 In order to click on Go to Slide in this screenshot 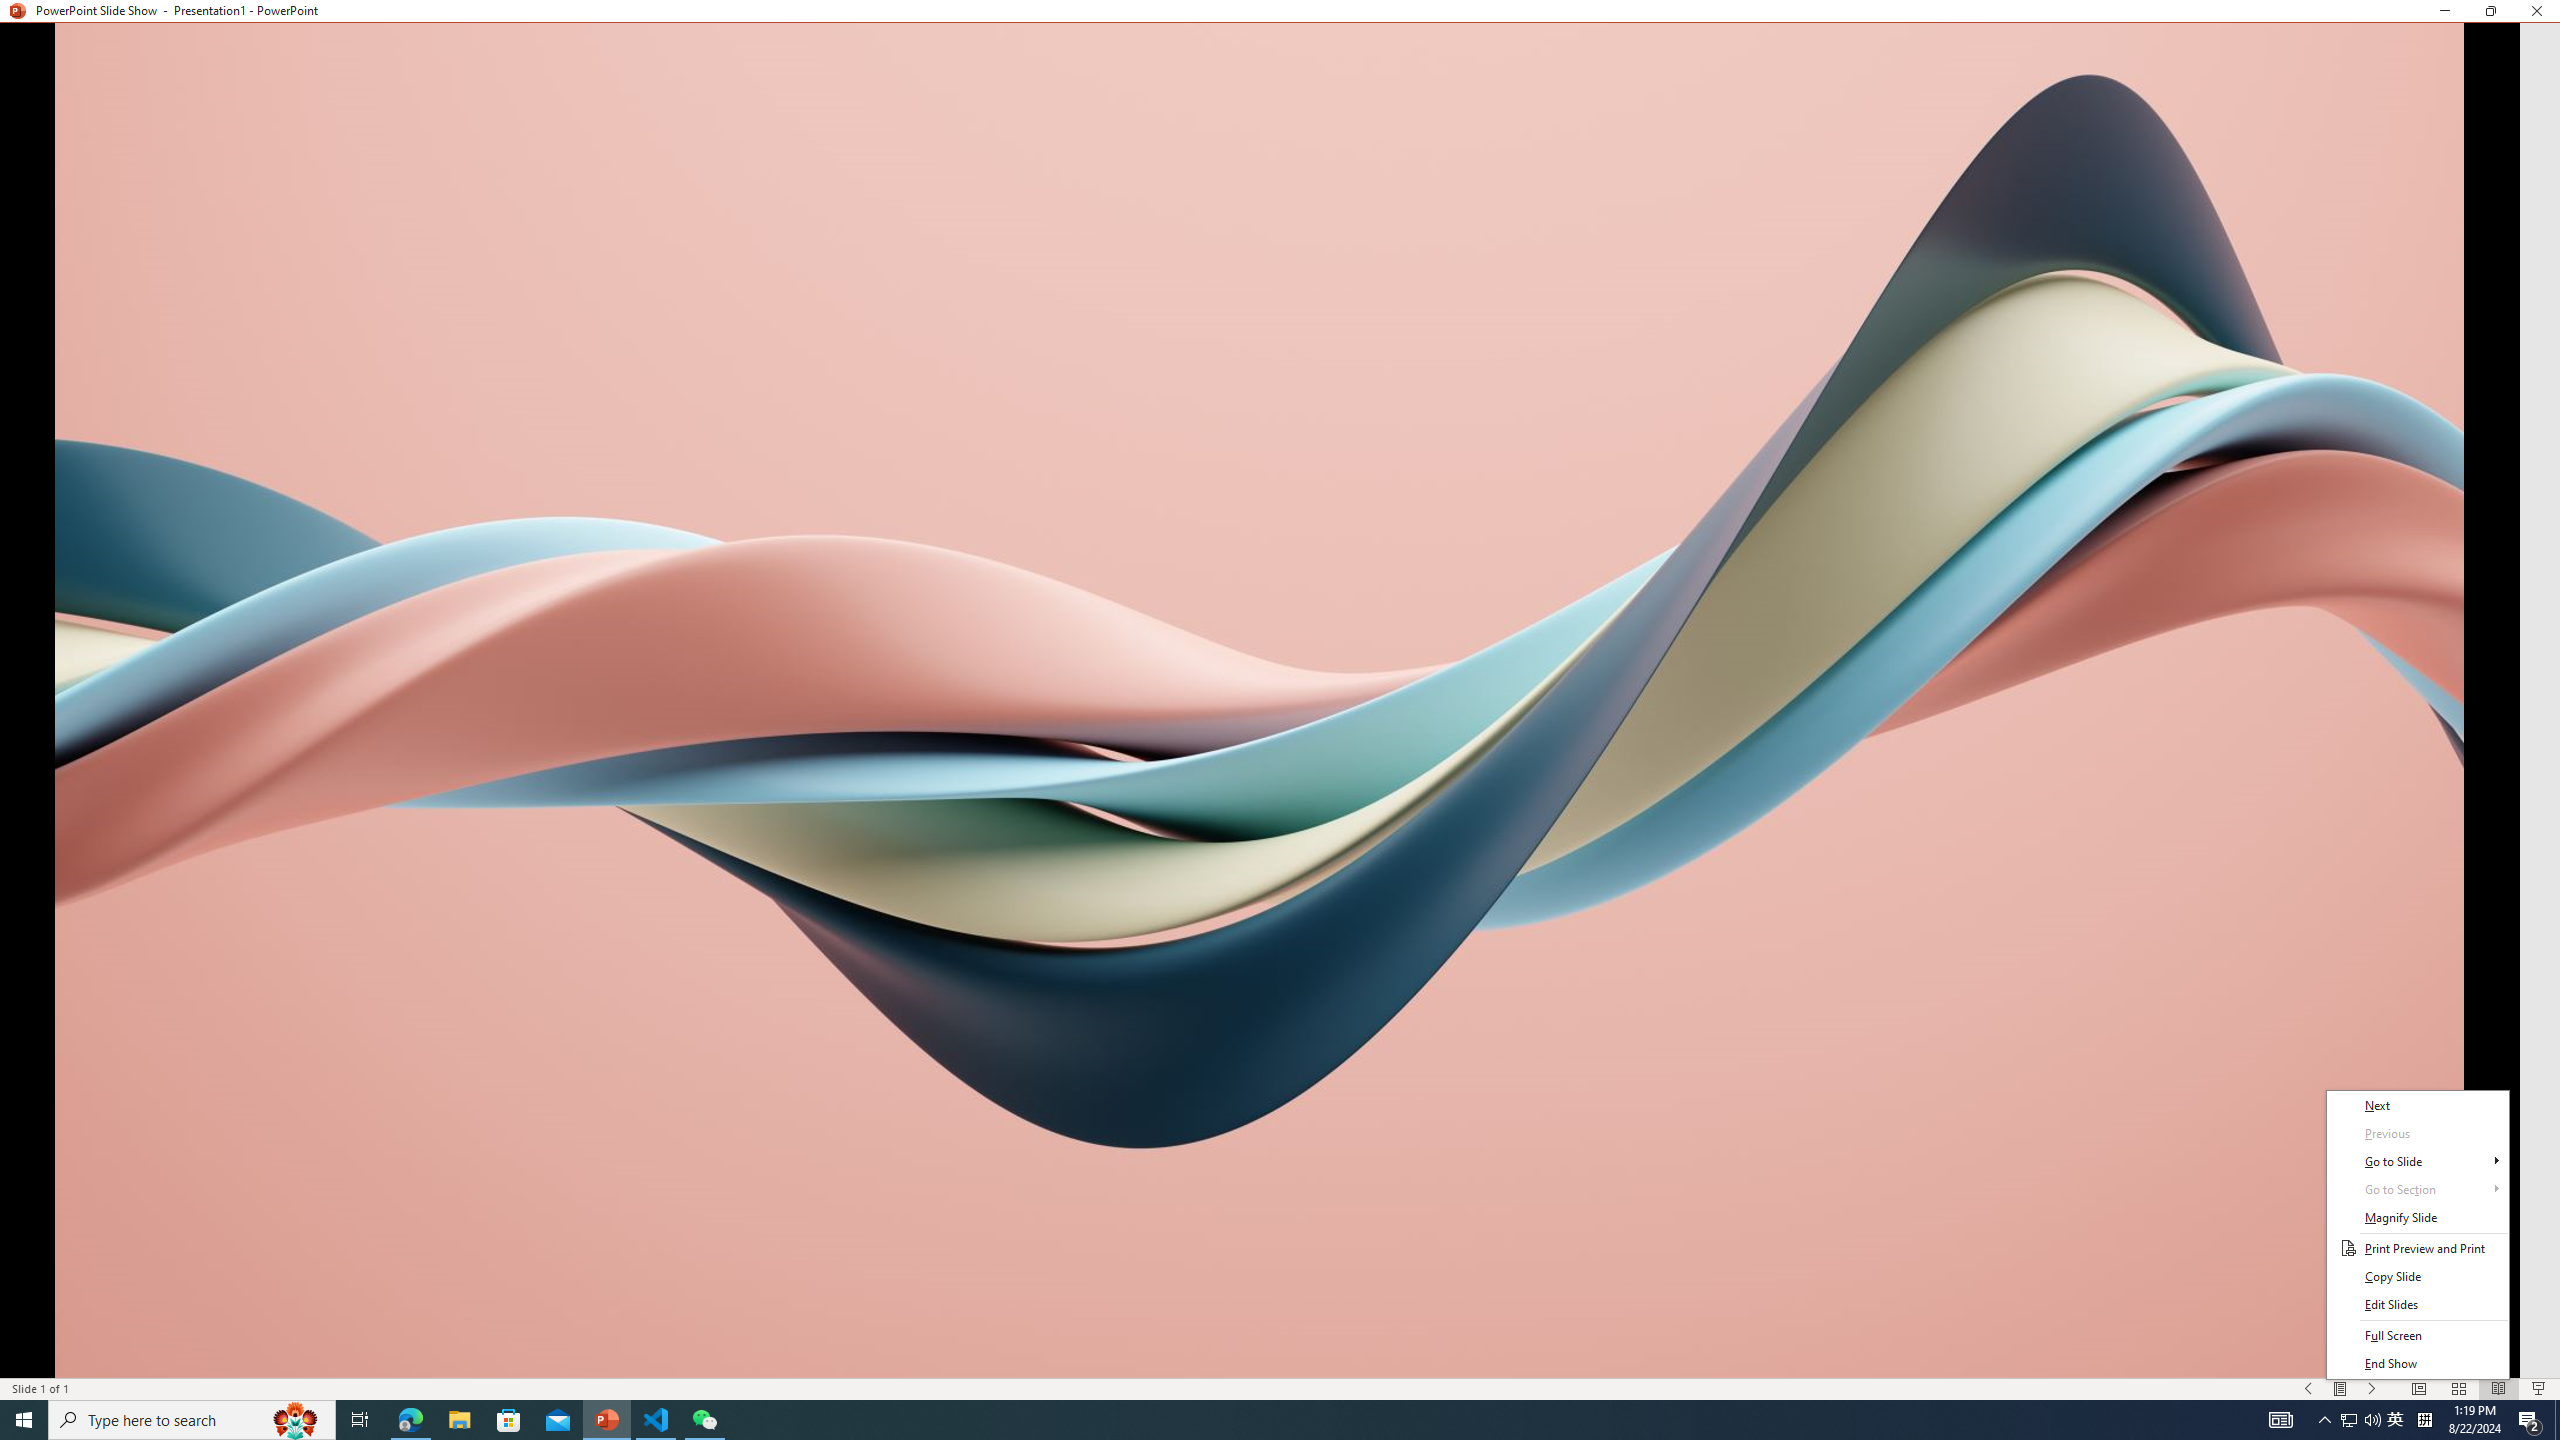, I will do `click(2418, 1162)`.